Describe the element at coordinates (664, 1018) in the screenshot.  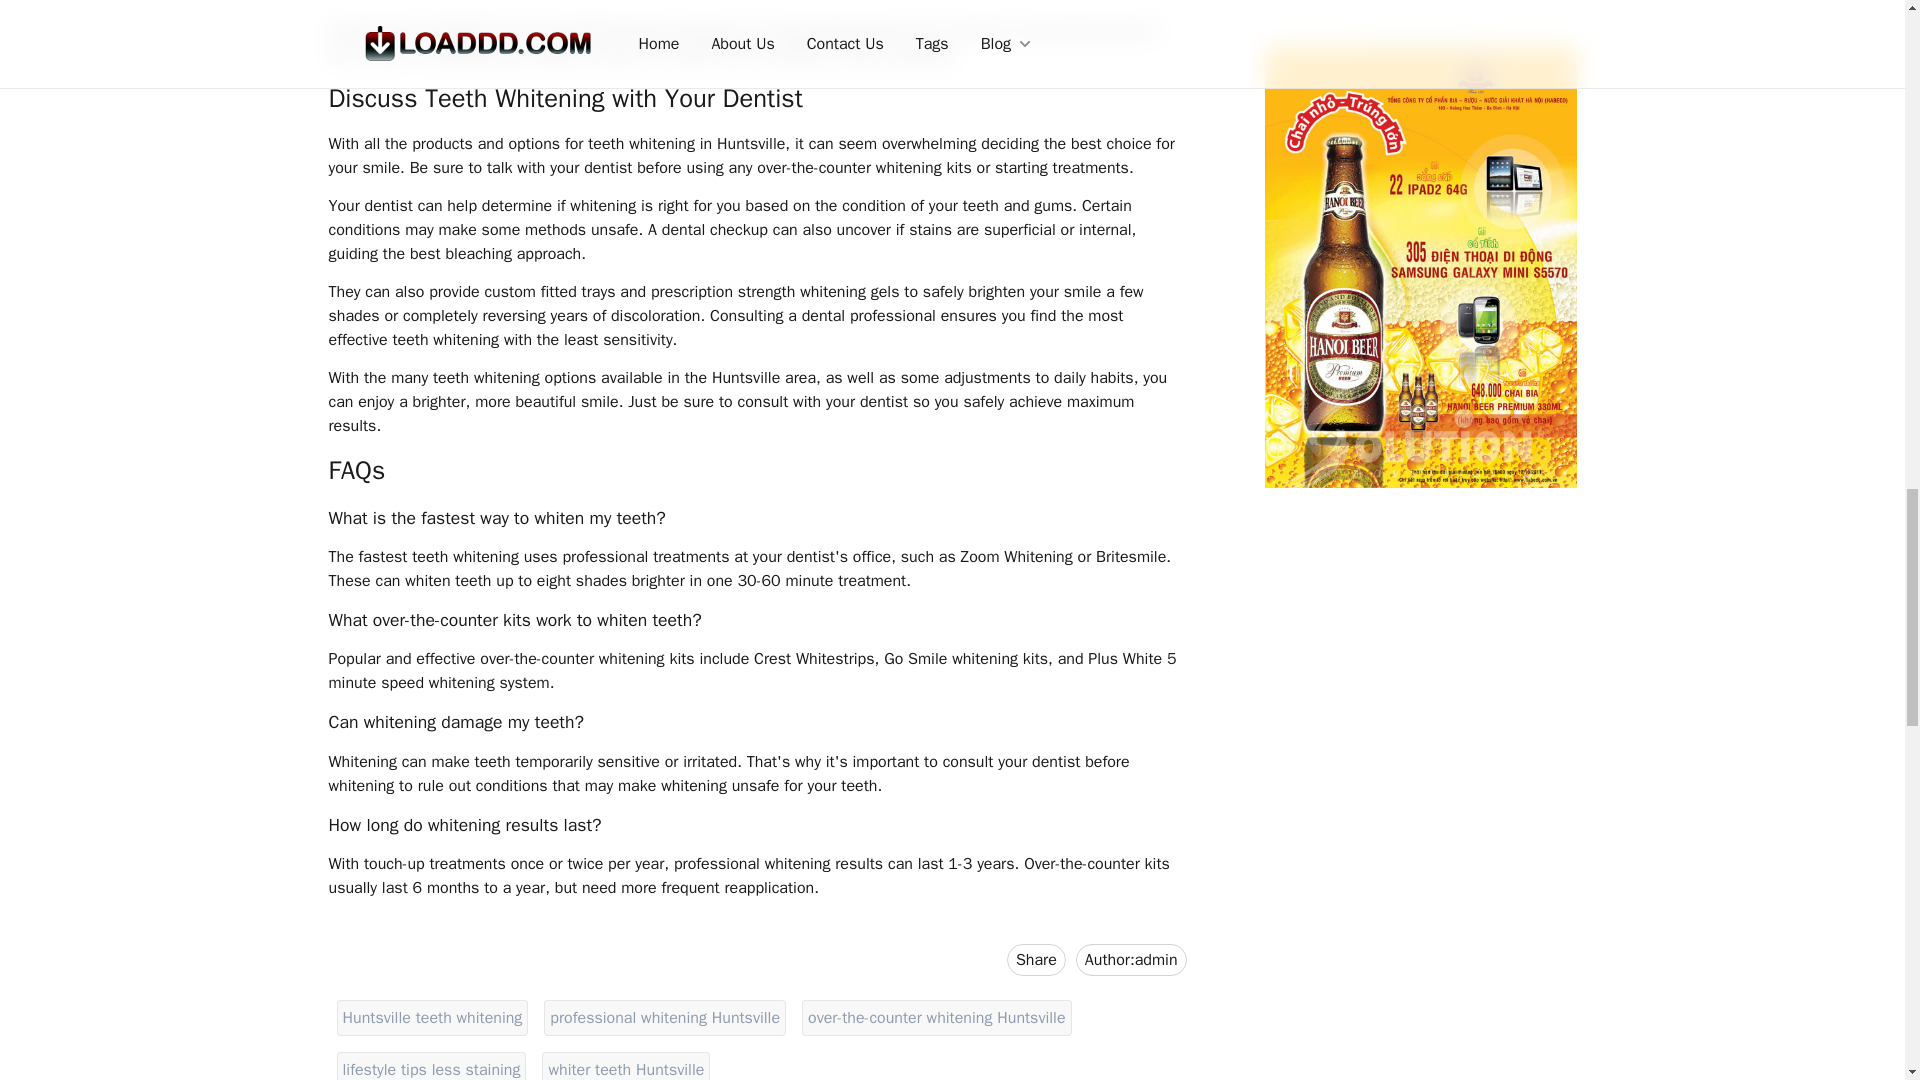
I see `professional whitening Huntsville` at that location.